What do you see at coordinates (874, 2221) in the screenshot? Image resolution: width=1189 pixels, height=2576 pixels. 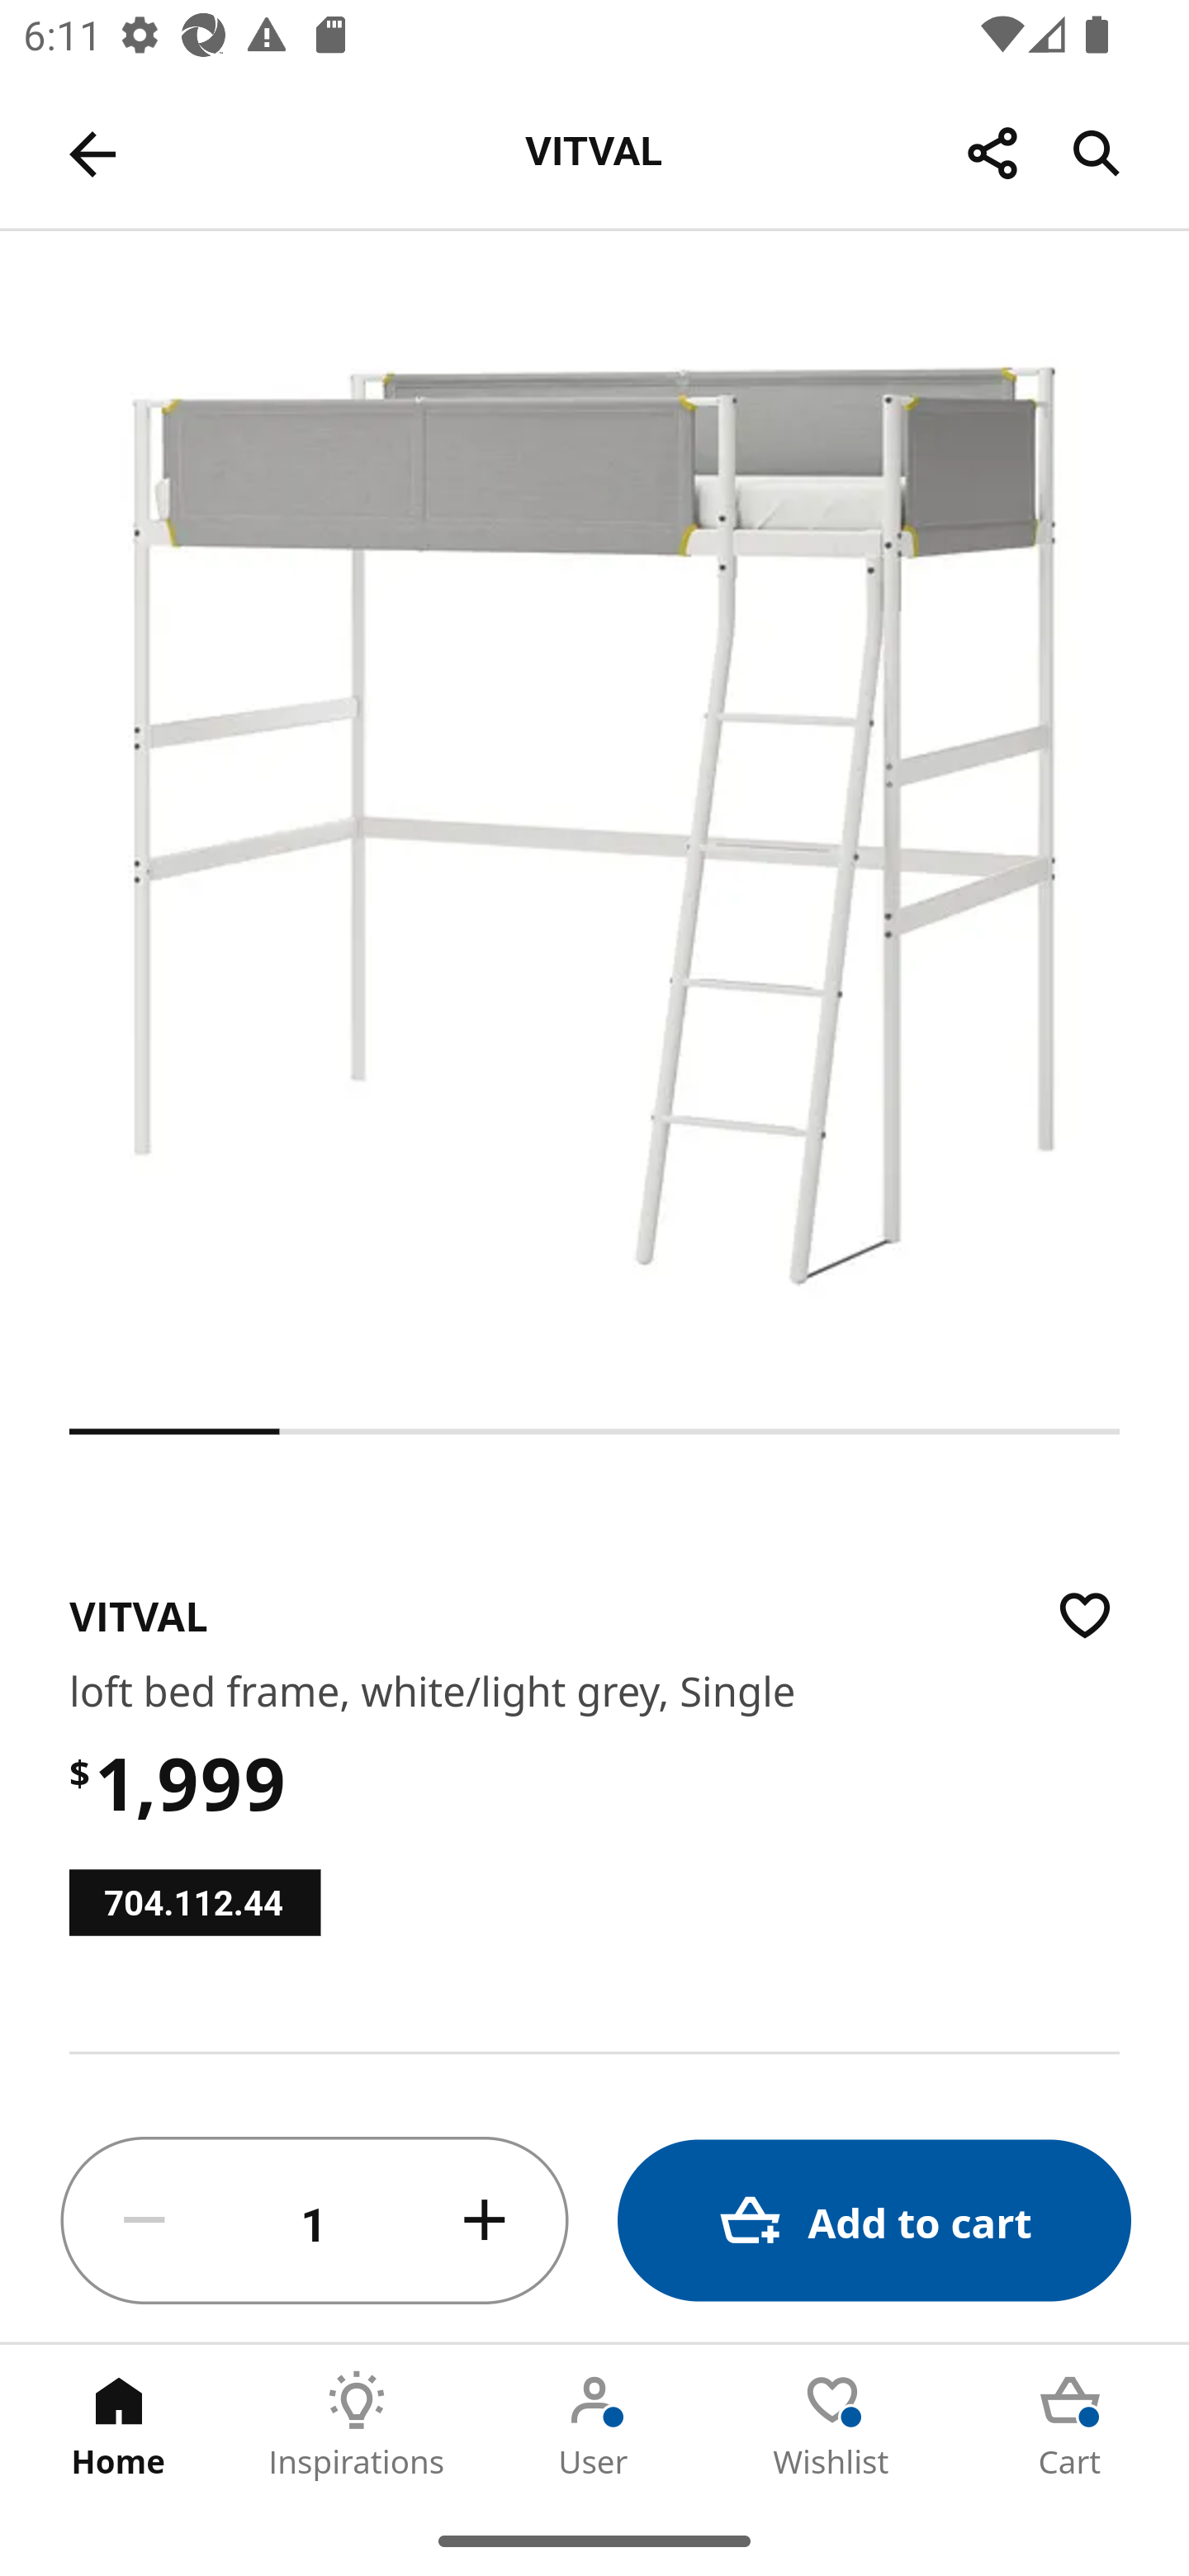 I see `Add to cart` at bounding box center [874, 2221].